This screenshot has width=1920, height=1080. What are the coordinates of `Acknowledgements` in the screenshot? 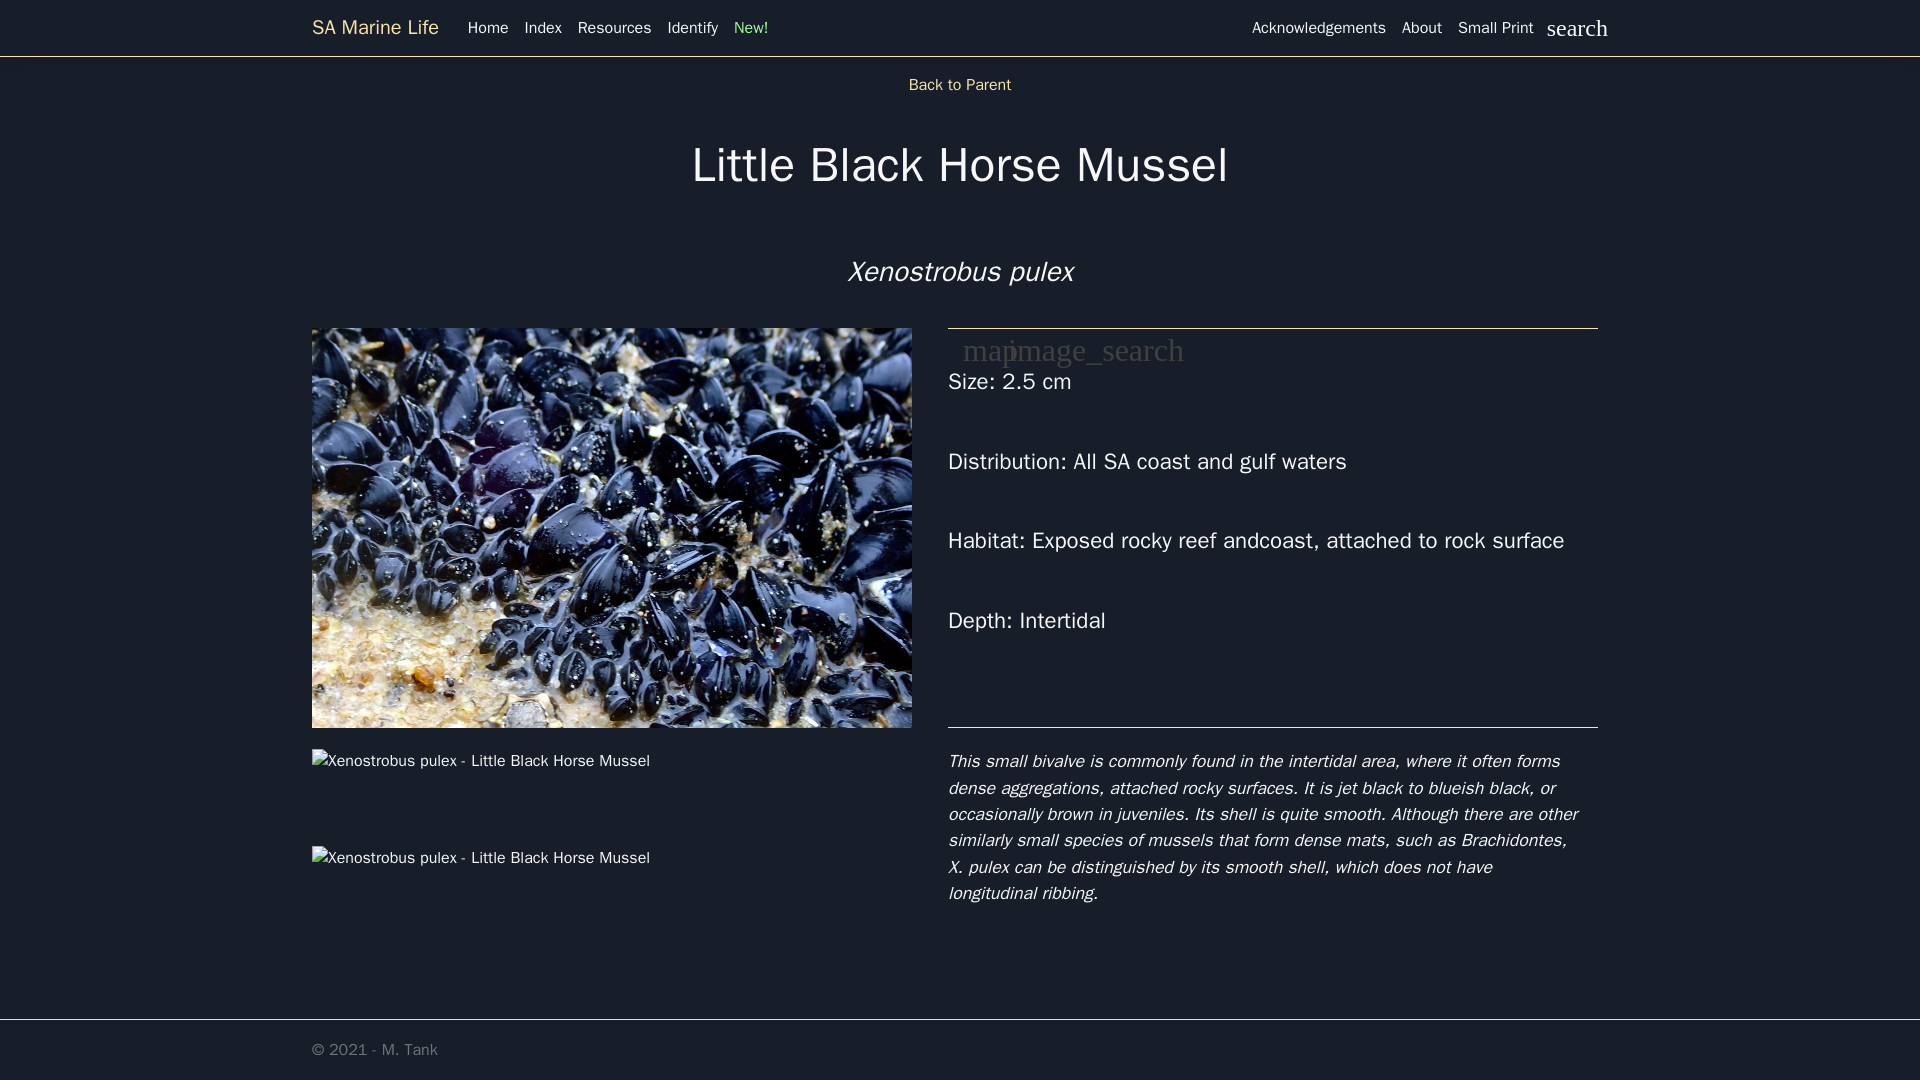 It's located at (1318, 27).